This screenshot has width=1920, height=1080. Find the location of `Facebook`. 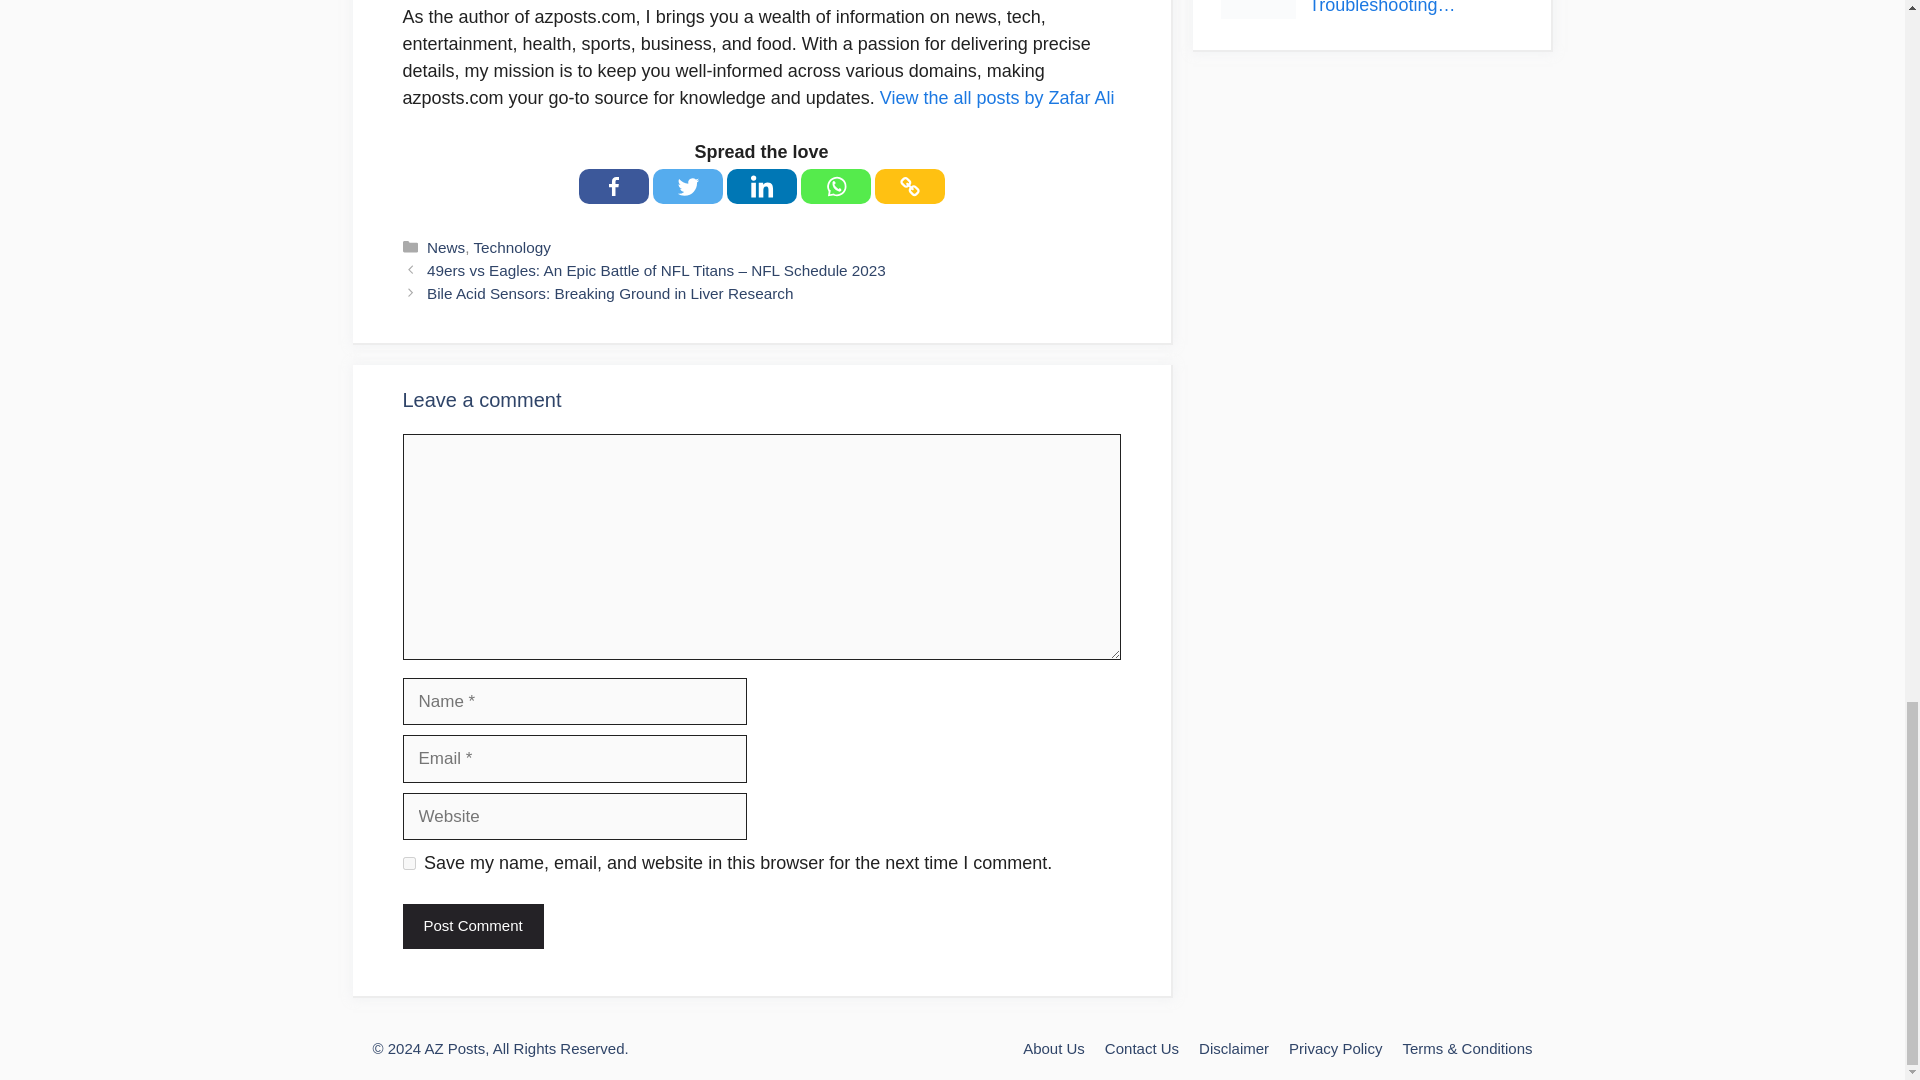

Facebook is located at coordinates (612, 186).